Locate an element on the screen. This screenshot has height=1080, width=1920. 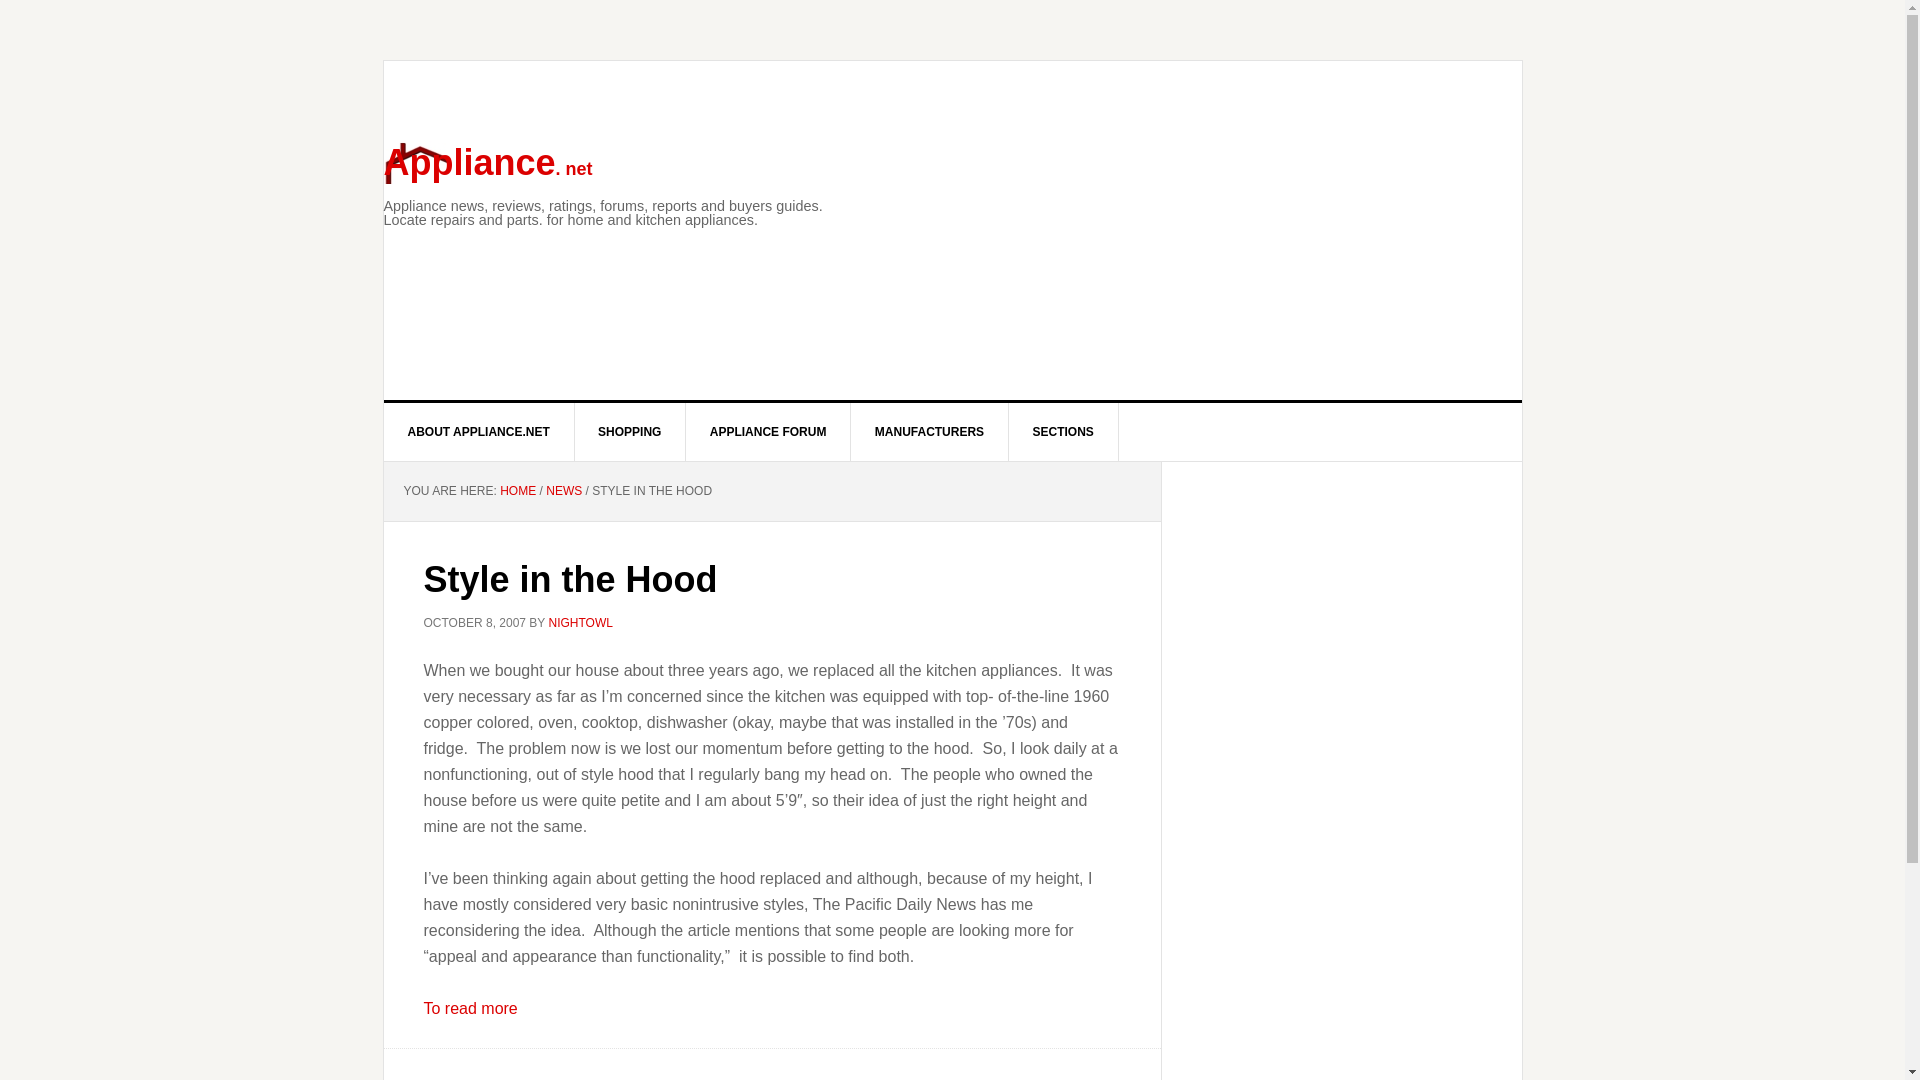
HOME is located at coordinates (517, 490).